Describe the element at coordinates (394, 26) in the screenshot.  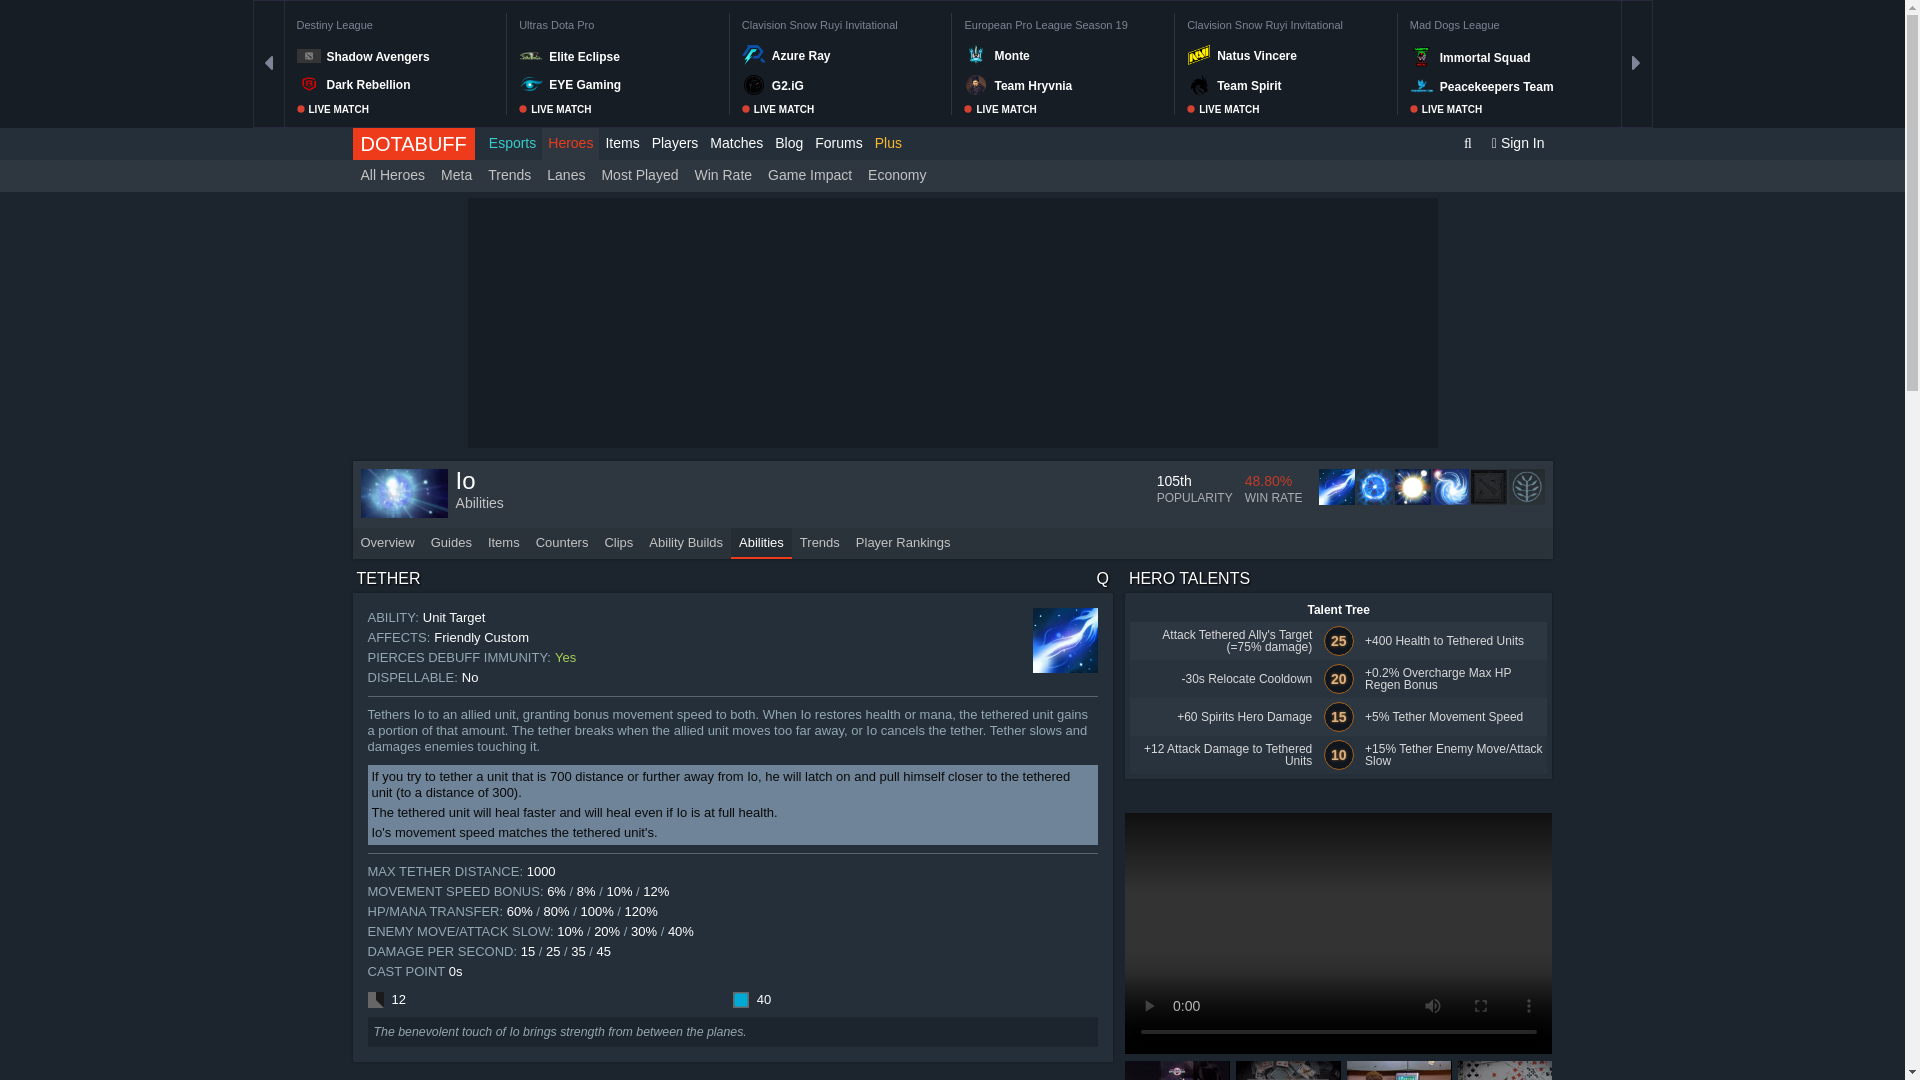
I see `Destiny League` at that location.